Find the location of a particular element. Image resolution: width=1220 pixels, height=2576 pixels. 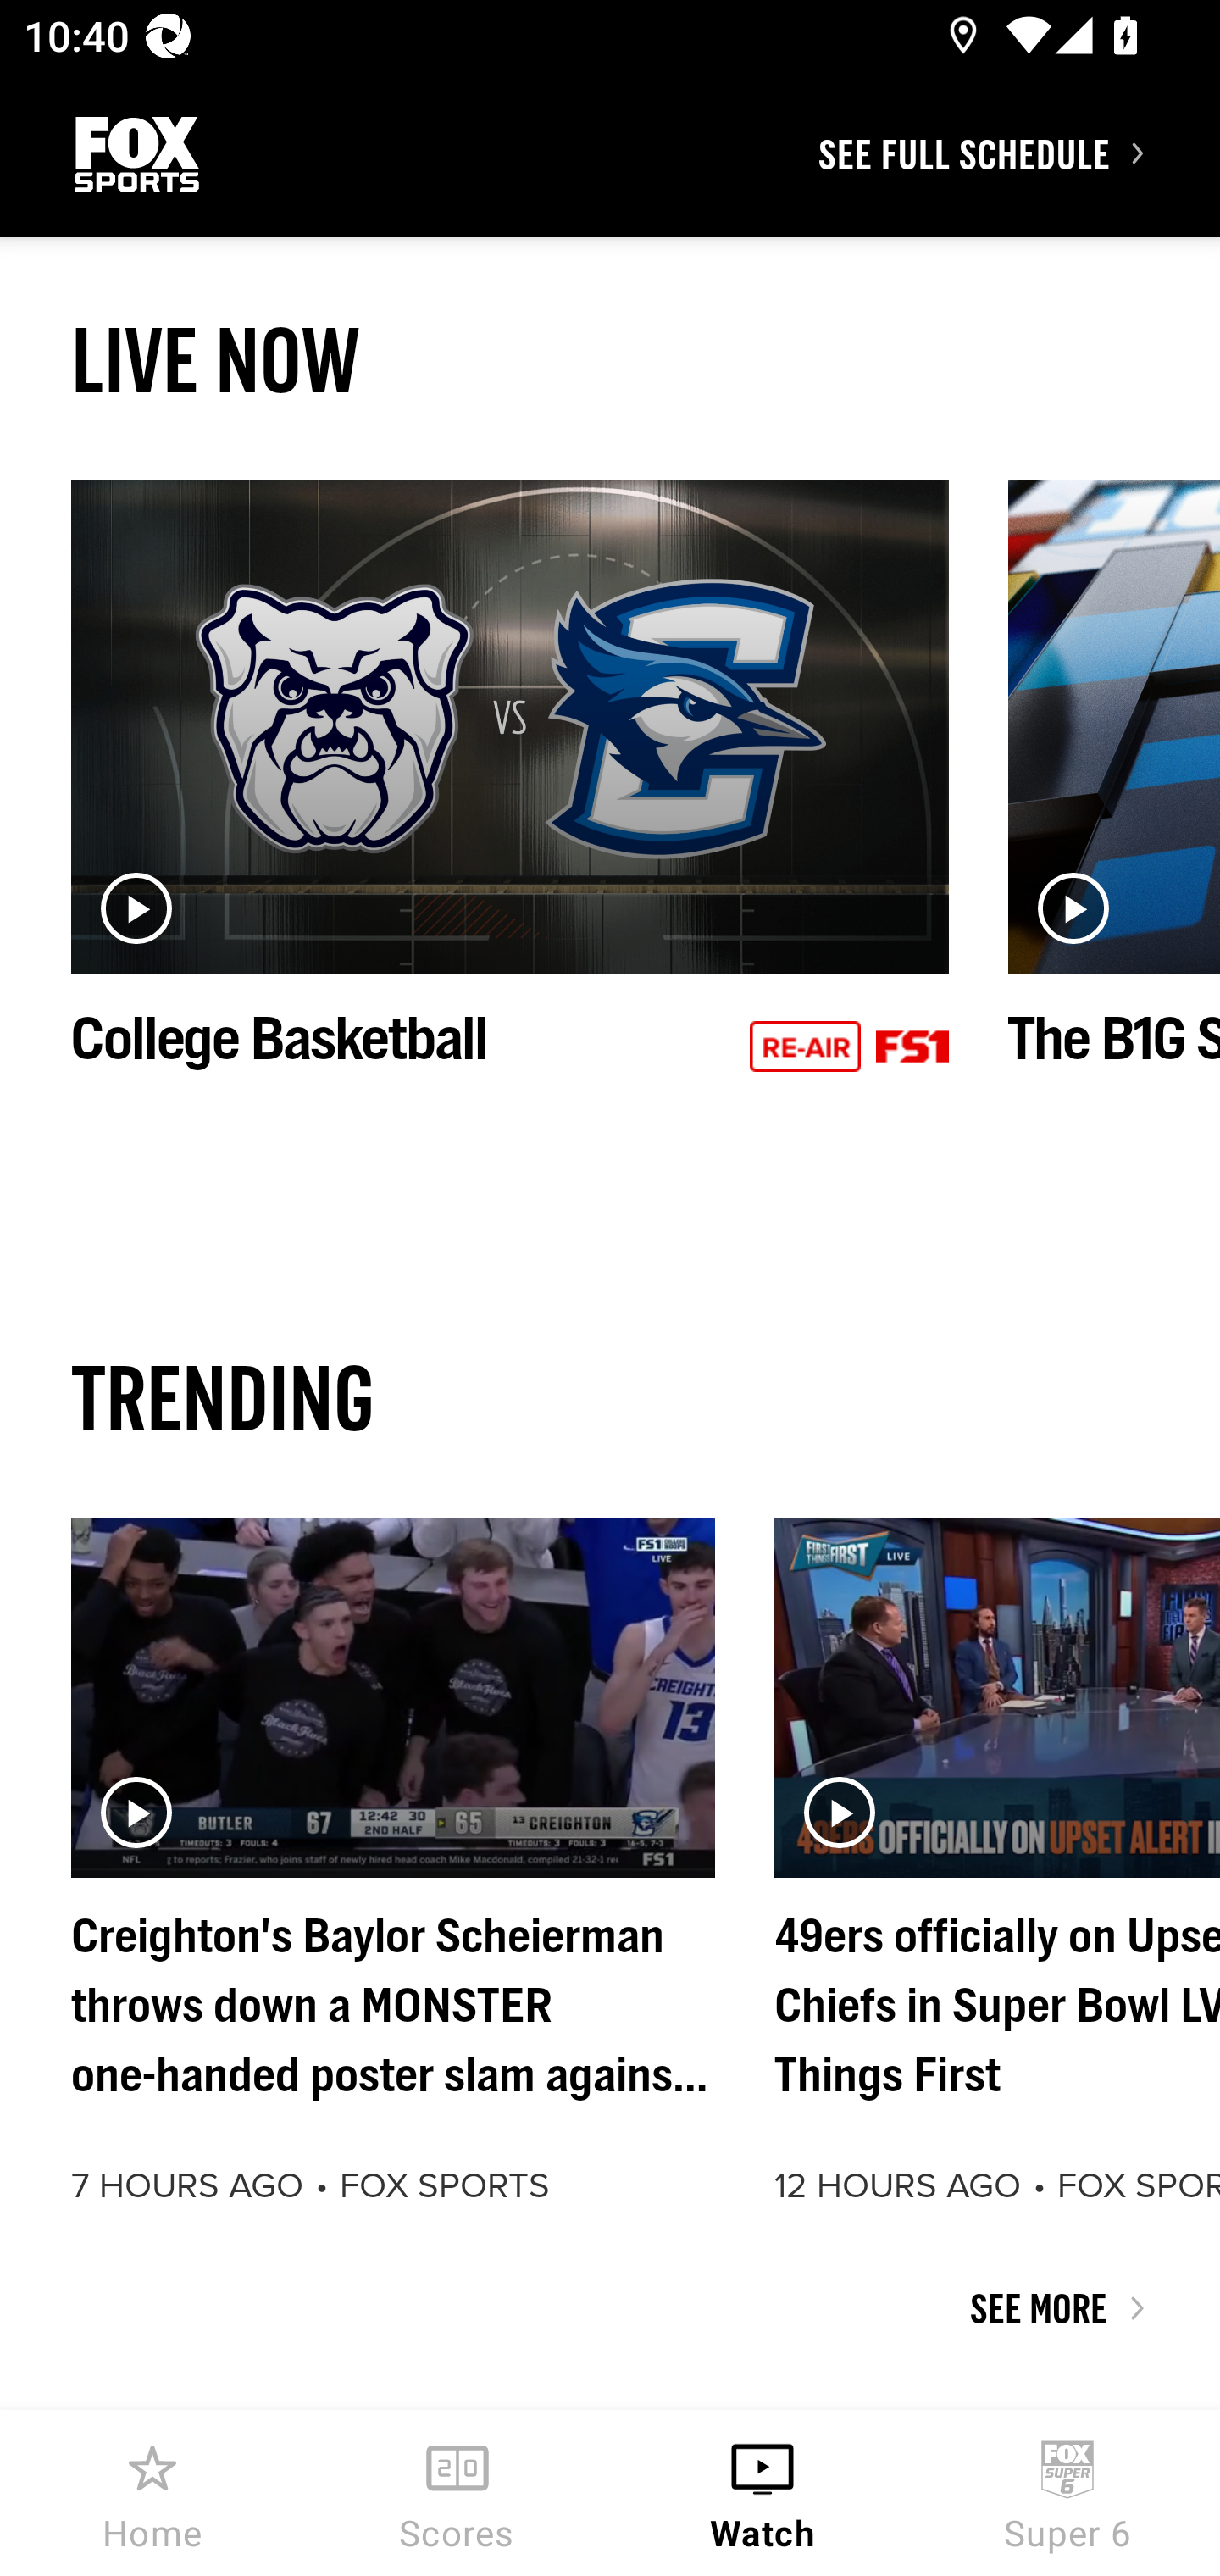

Home is located at coordinates (152, 2493).